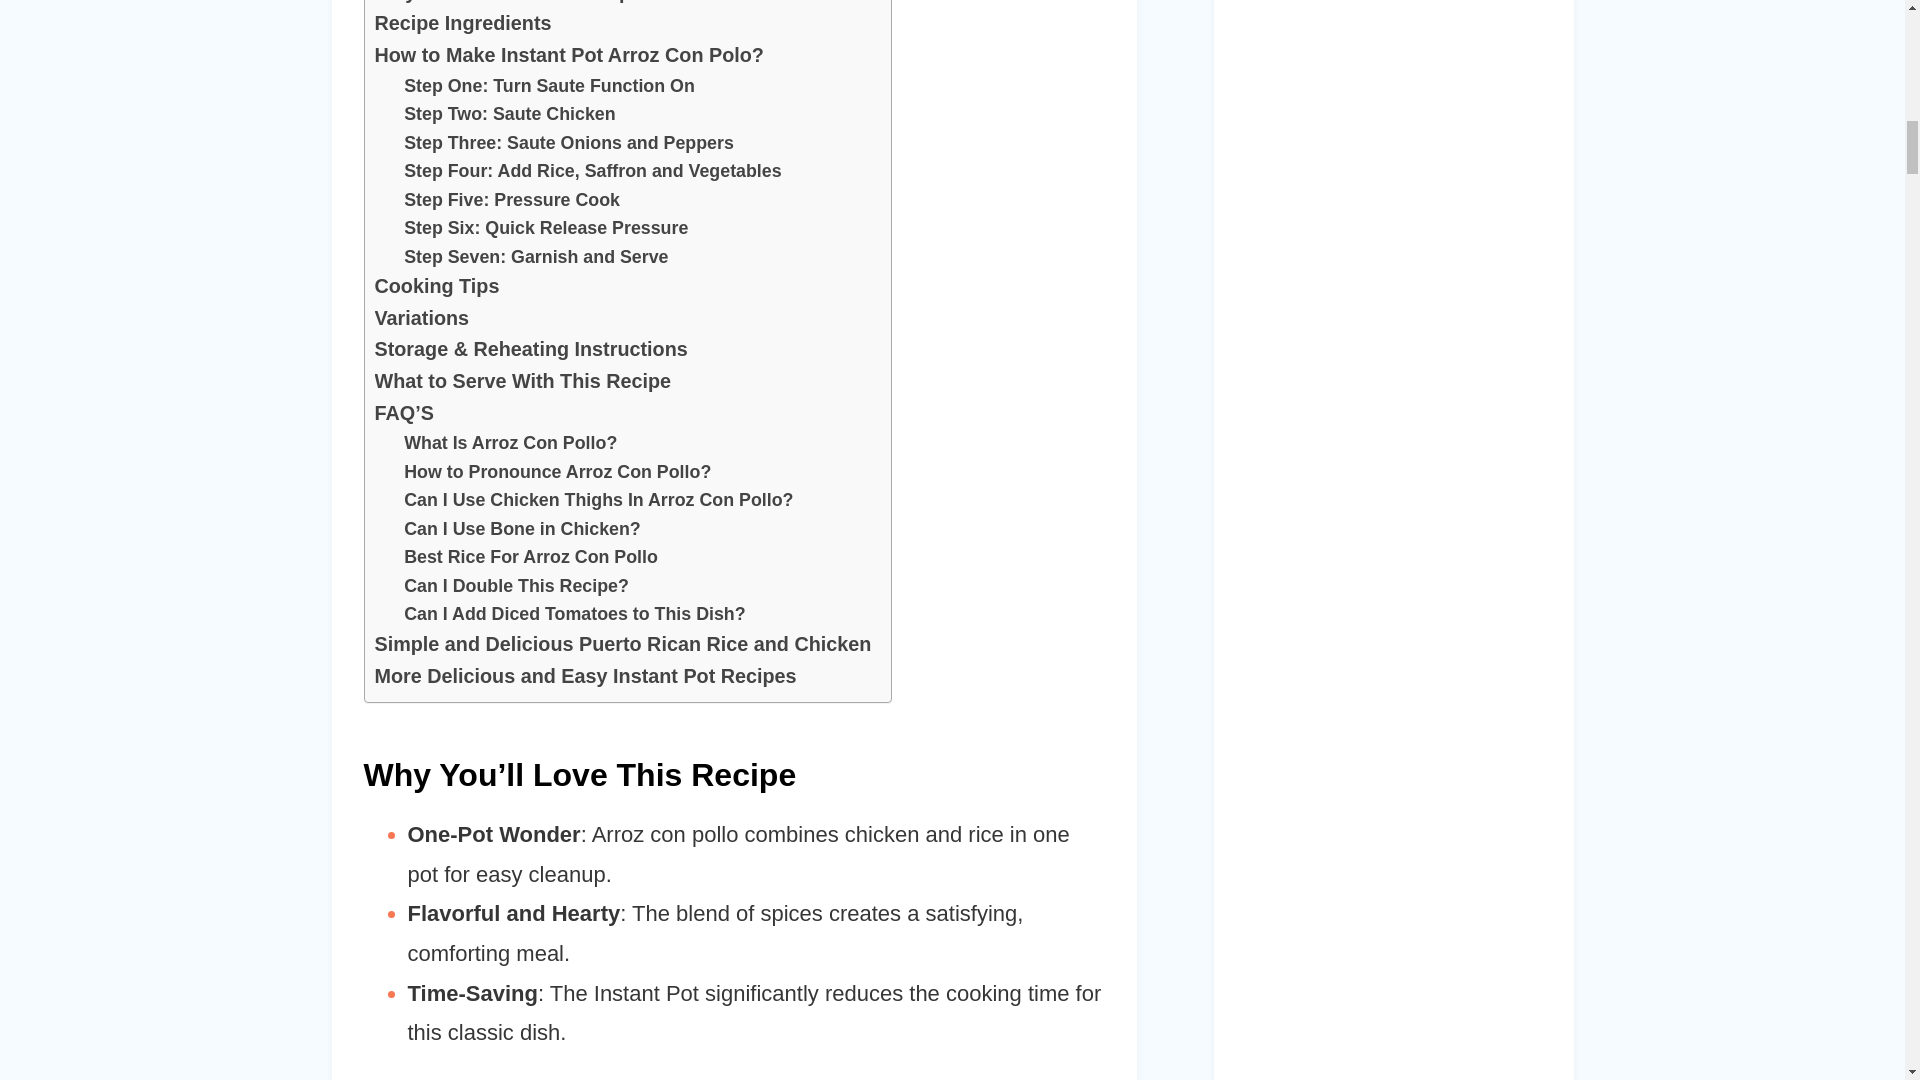 The height and width of the screenshot is (1080, 1920). I want to click on Cooking Tips, so click(436, 287).